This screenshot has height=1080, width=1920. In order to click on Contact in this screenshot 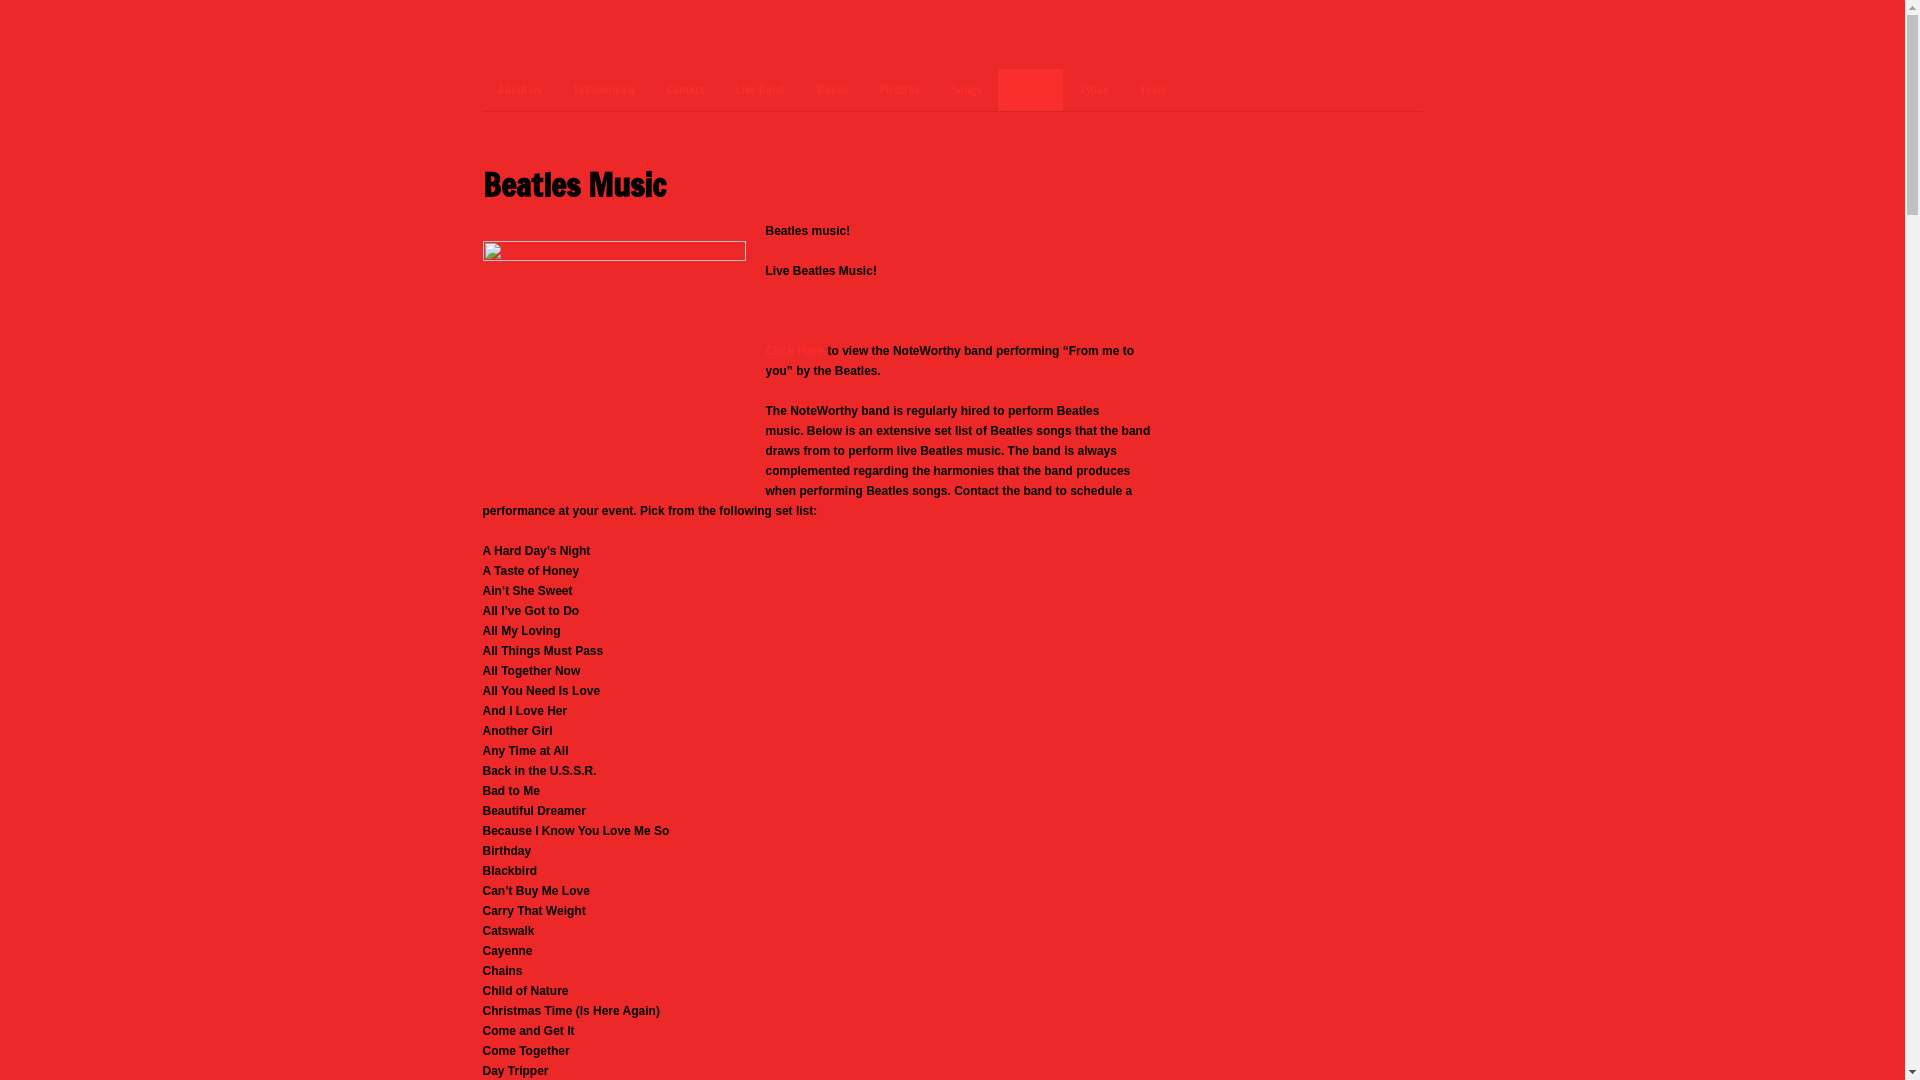, I will do `click(686, 90)`.